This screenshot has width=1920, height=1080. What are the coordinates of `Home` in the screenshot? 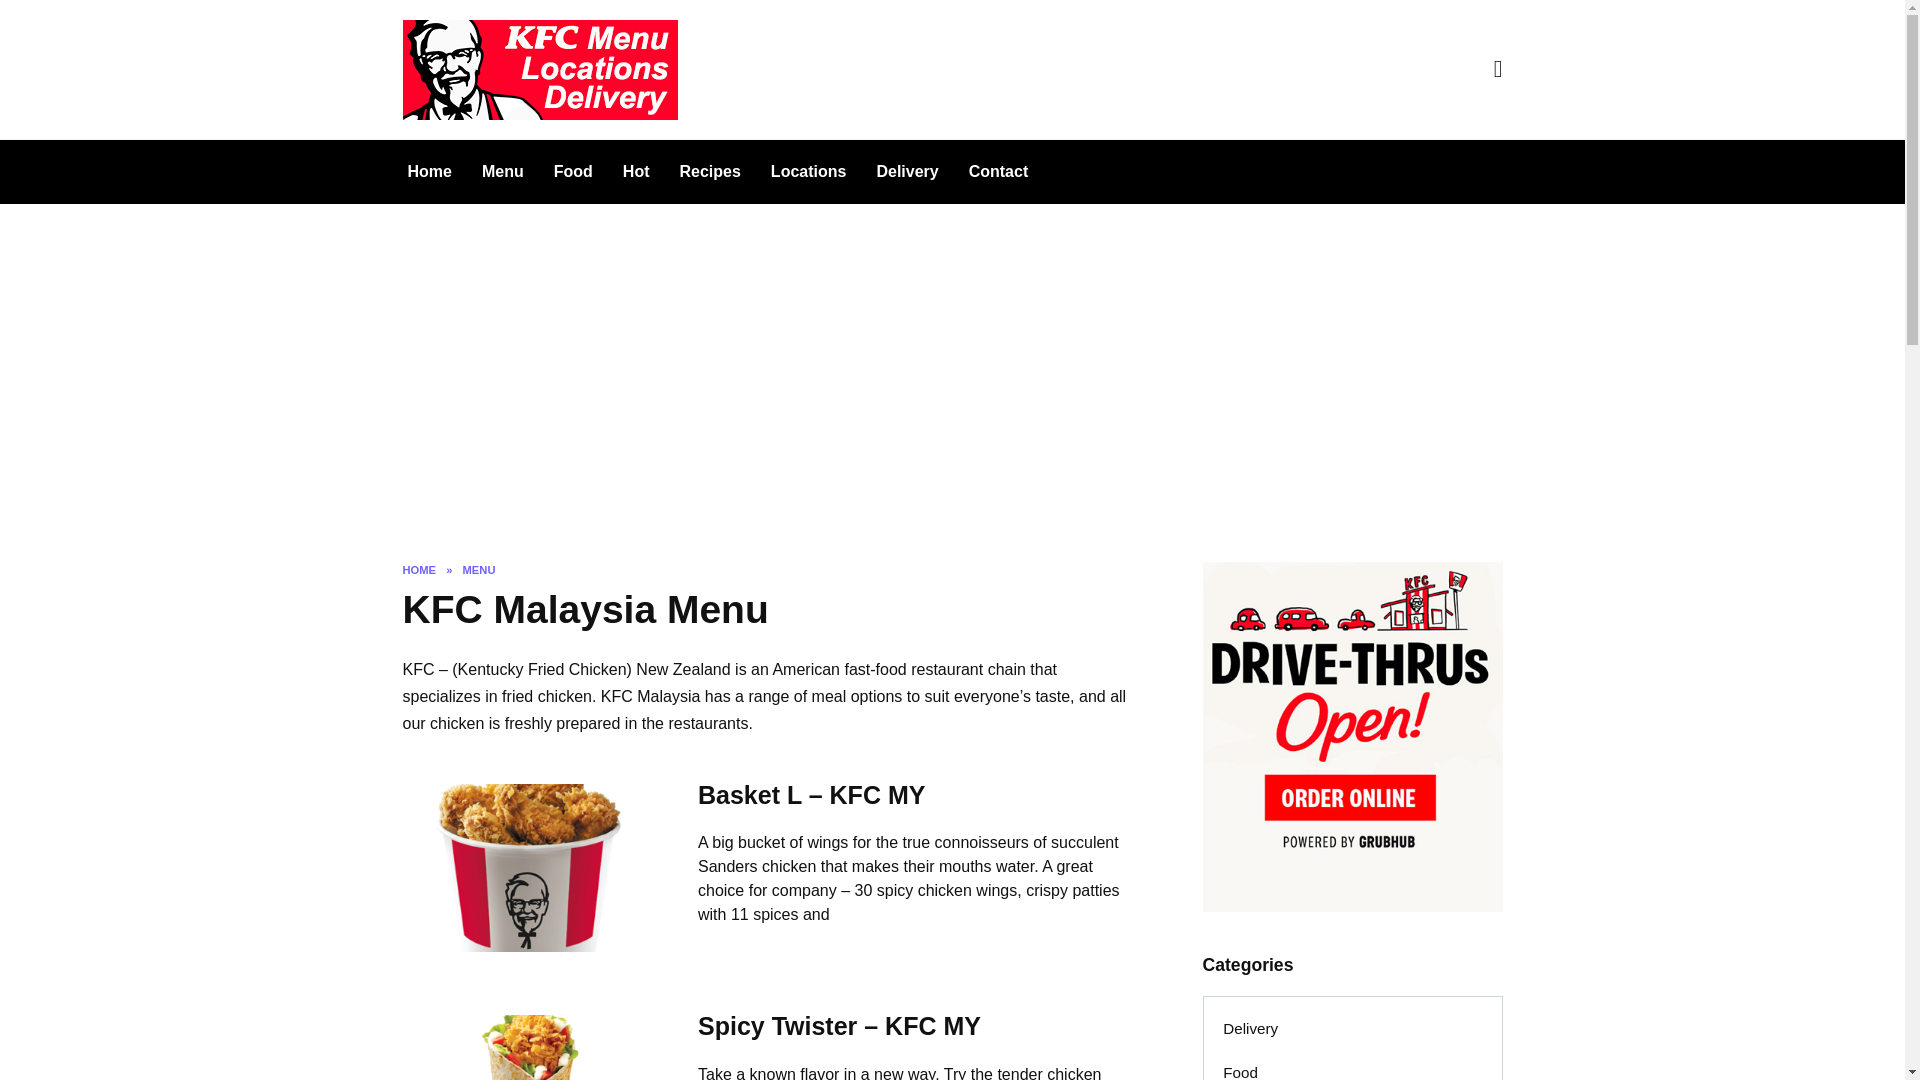 It's located at (428, 172).